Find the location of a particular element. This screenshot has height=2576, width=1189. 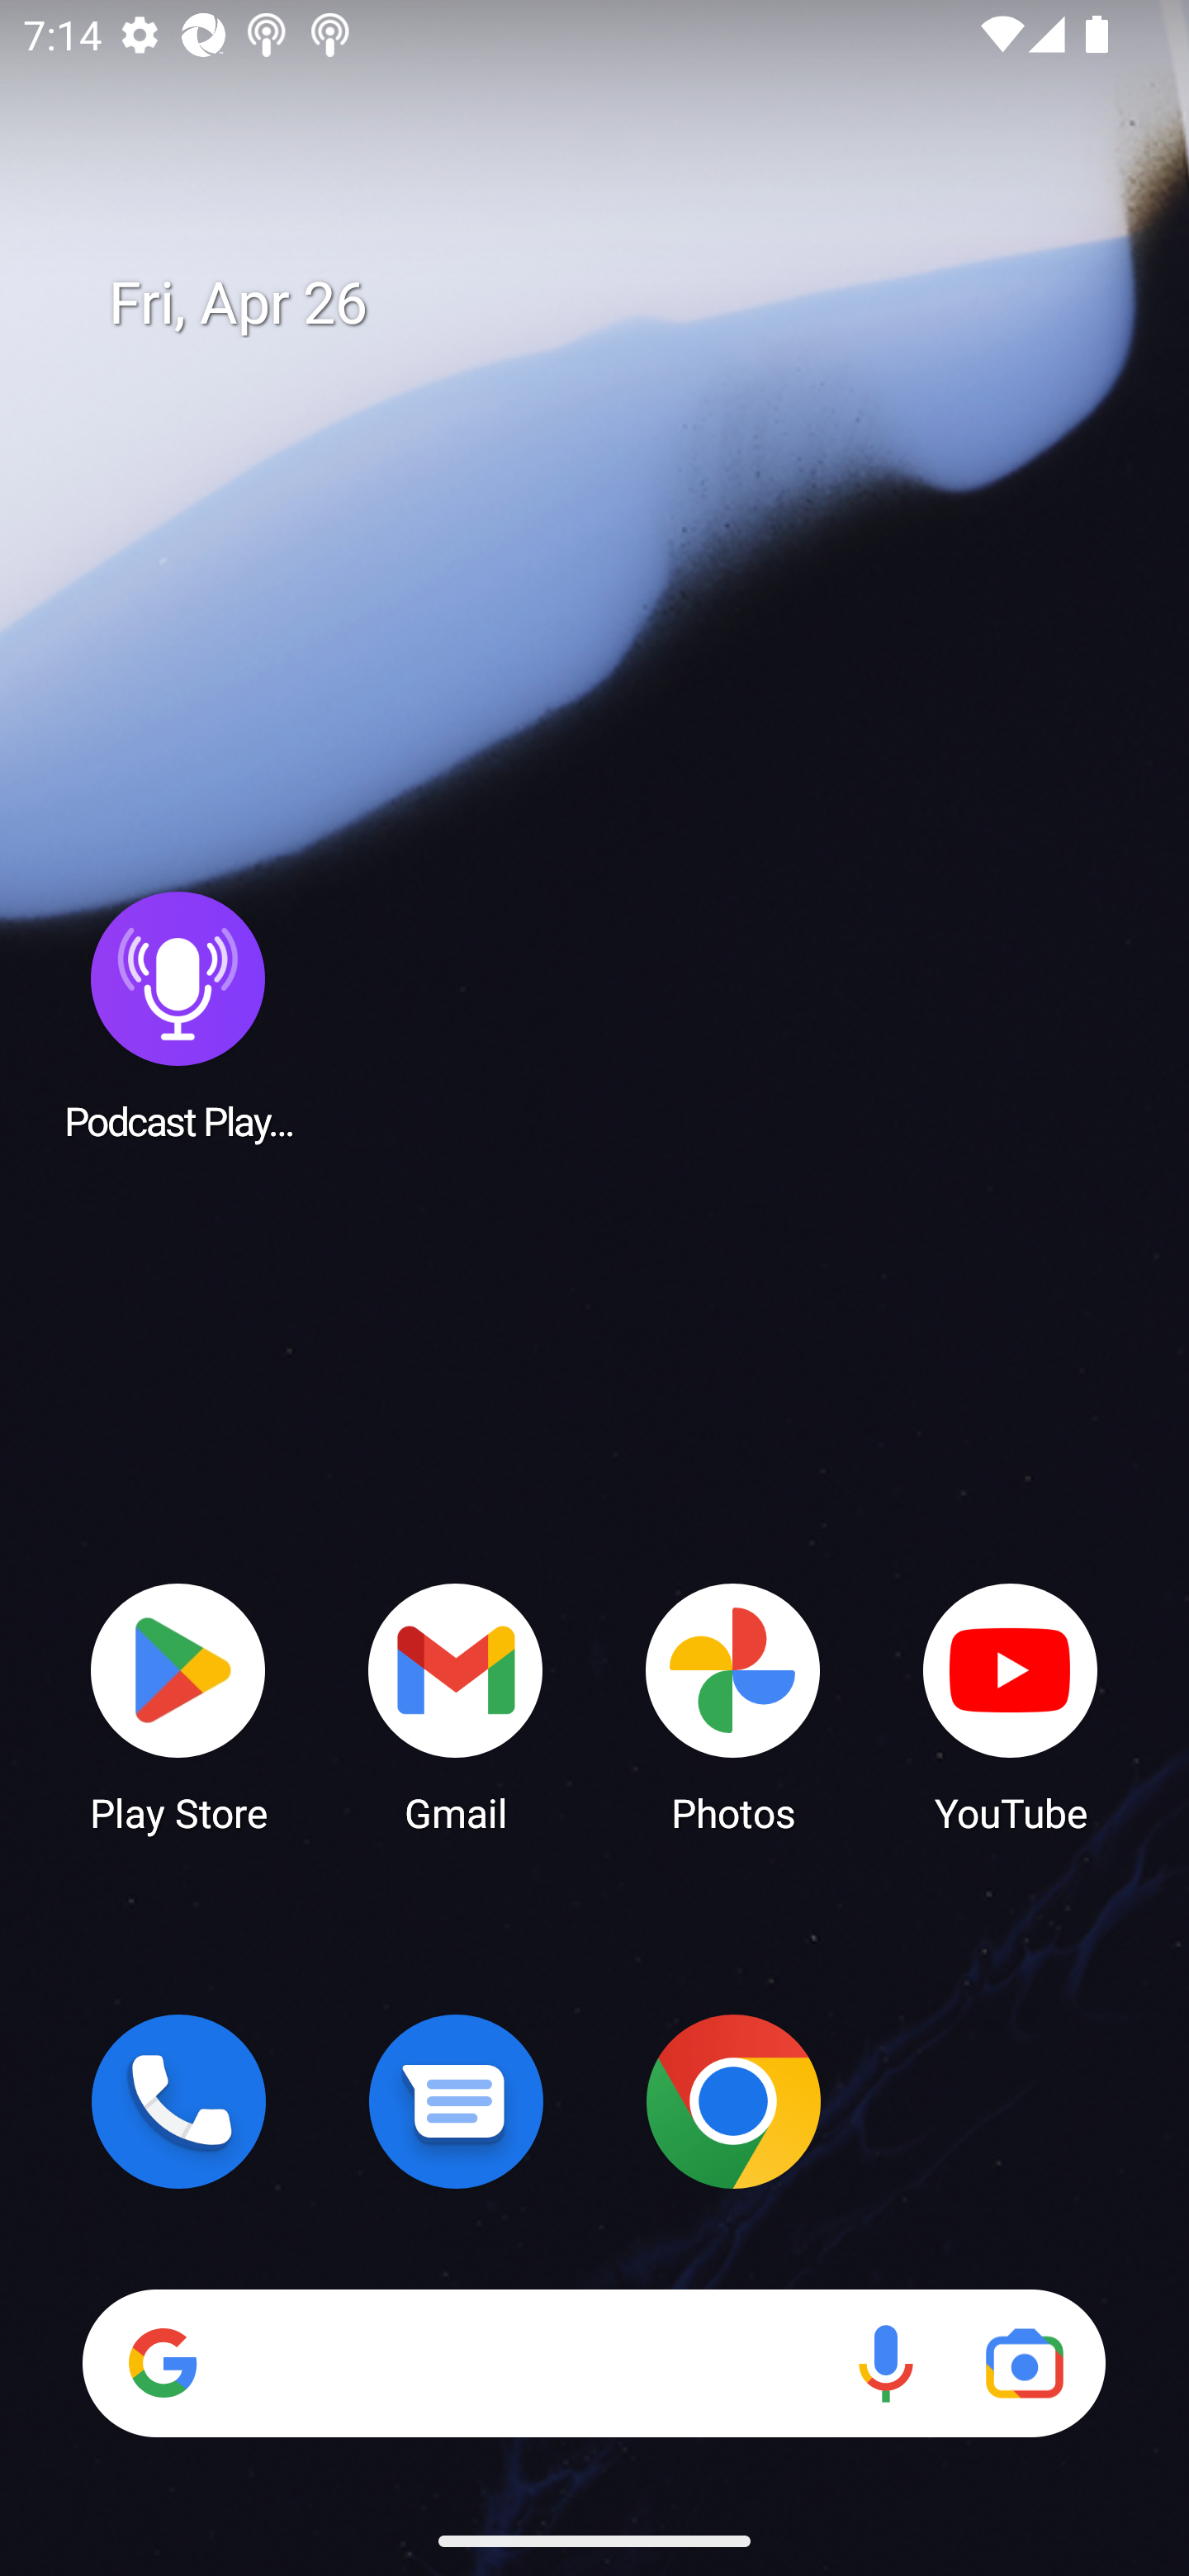

Play Store is located at coordinates (178, 1706).